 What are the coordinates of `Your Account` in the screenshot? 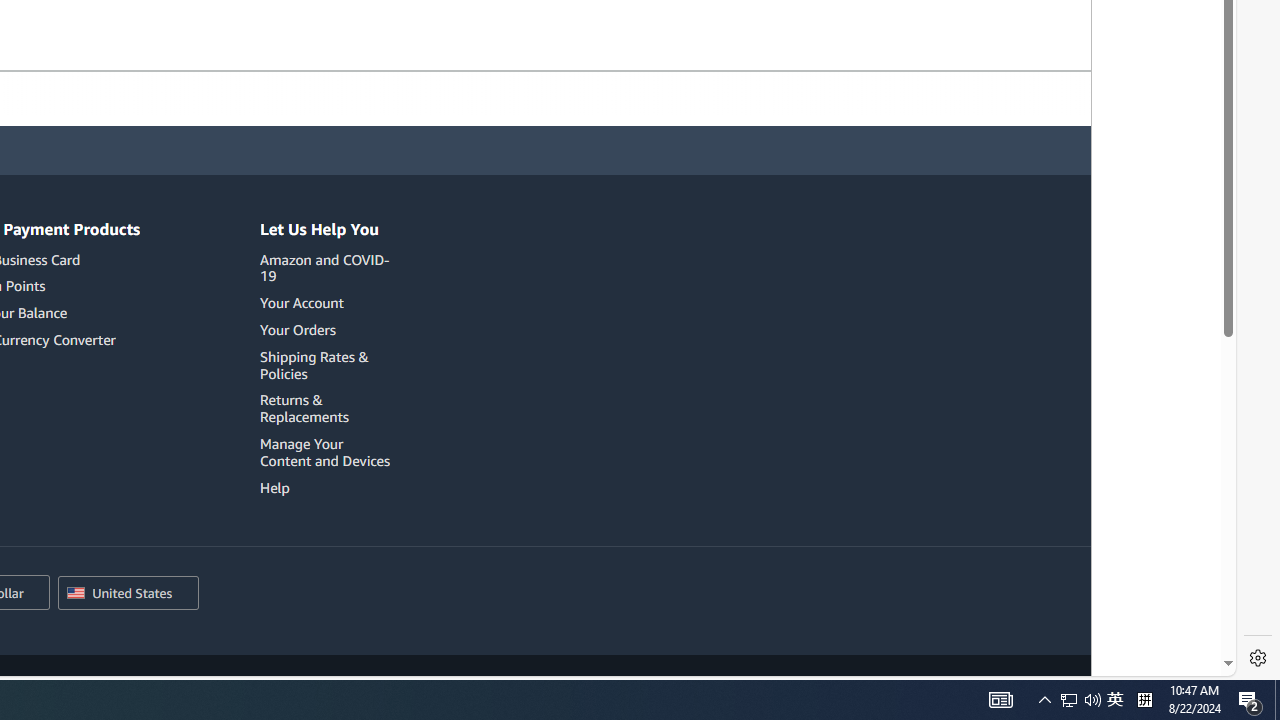 It's located at (328, 303).